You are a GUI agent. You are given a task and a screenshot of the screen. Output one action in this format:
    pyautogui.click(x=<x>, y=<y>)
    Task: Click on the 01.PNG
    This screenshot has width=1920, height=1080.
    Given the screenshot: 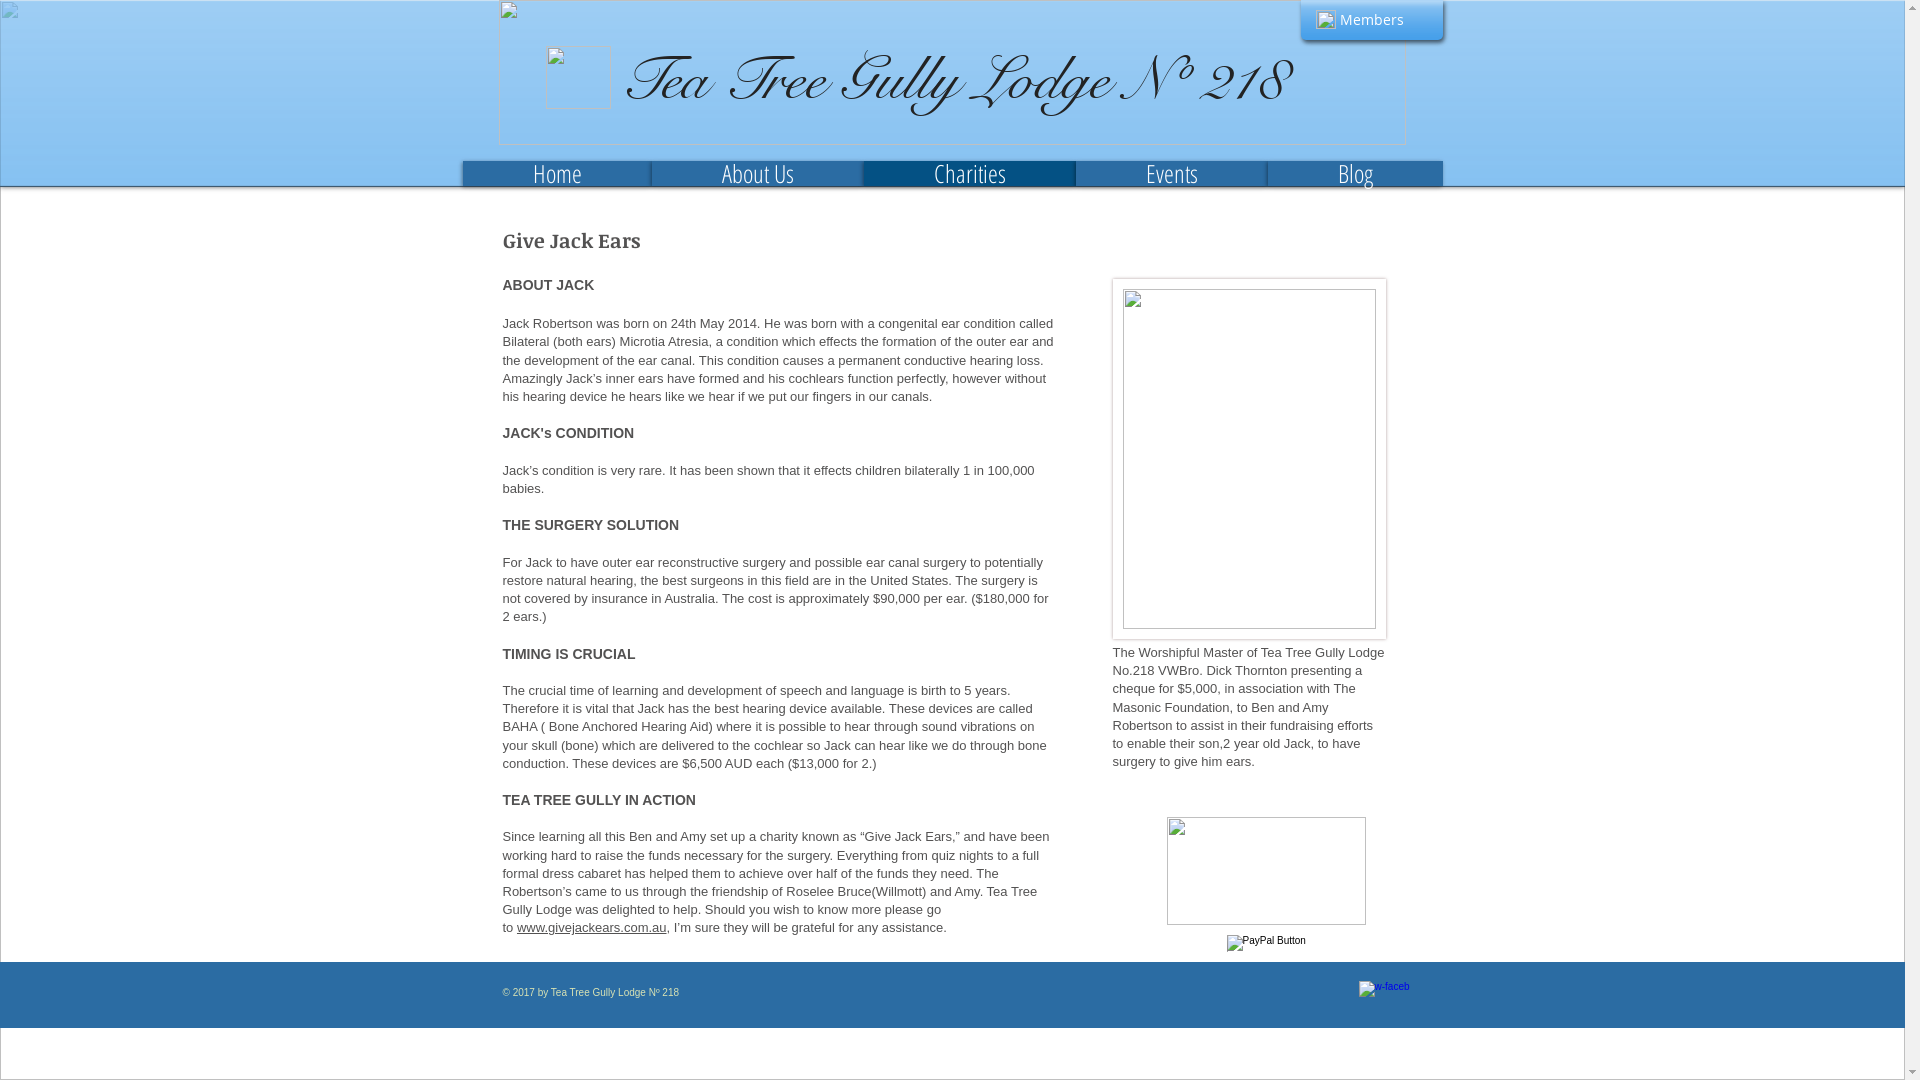 What is the action you would take?
    pyautogui.click(x=1248, y=459)
    